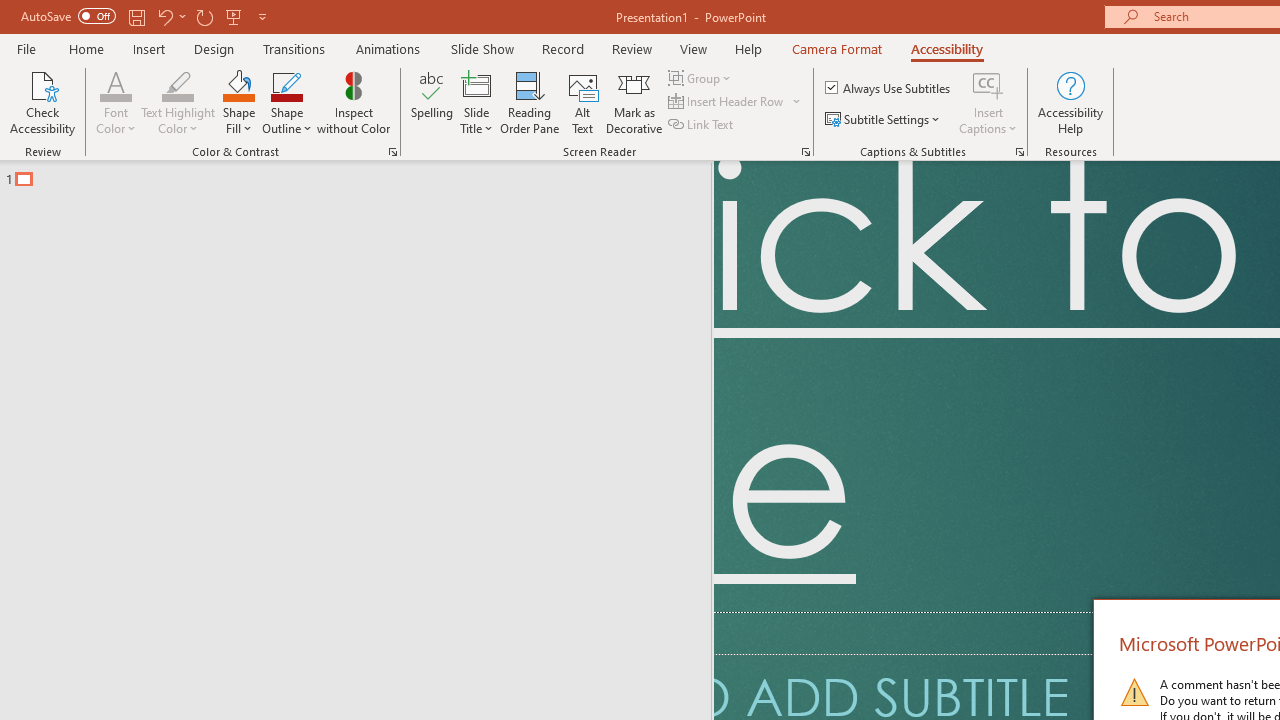 This screenshot has height=720, width=1280. Describe the element at coordinates (702, 78) in the screenshot. I see `Group` at that location.